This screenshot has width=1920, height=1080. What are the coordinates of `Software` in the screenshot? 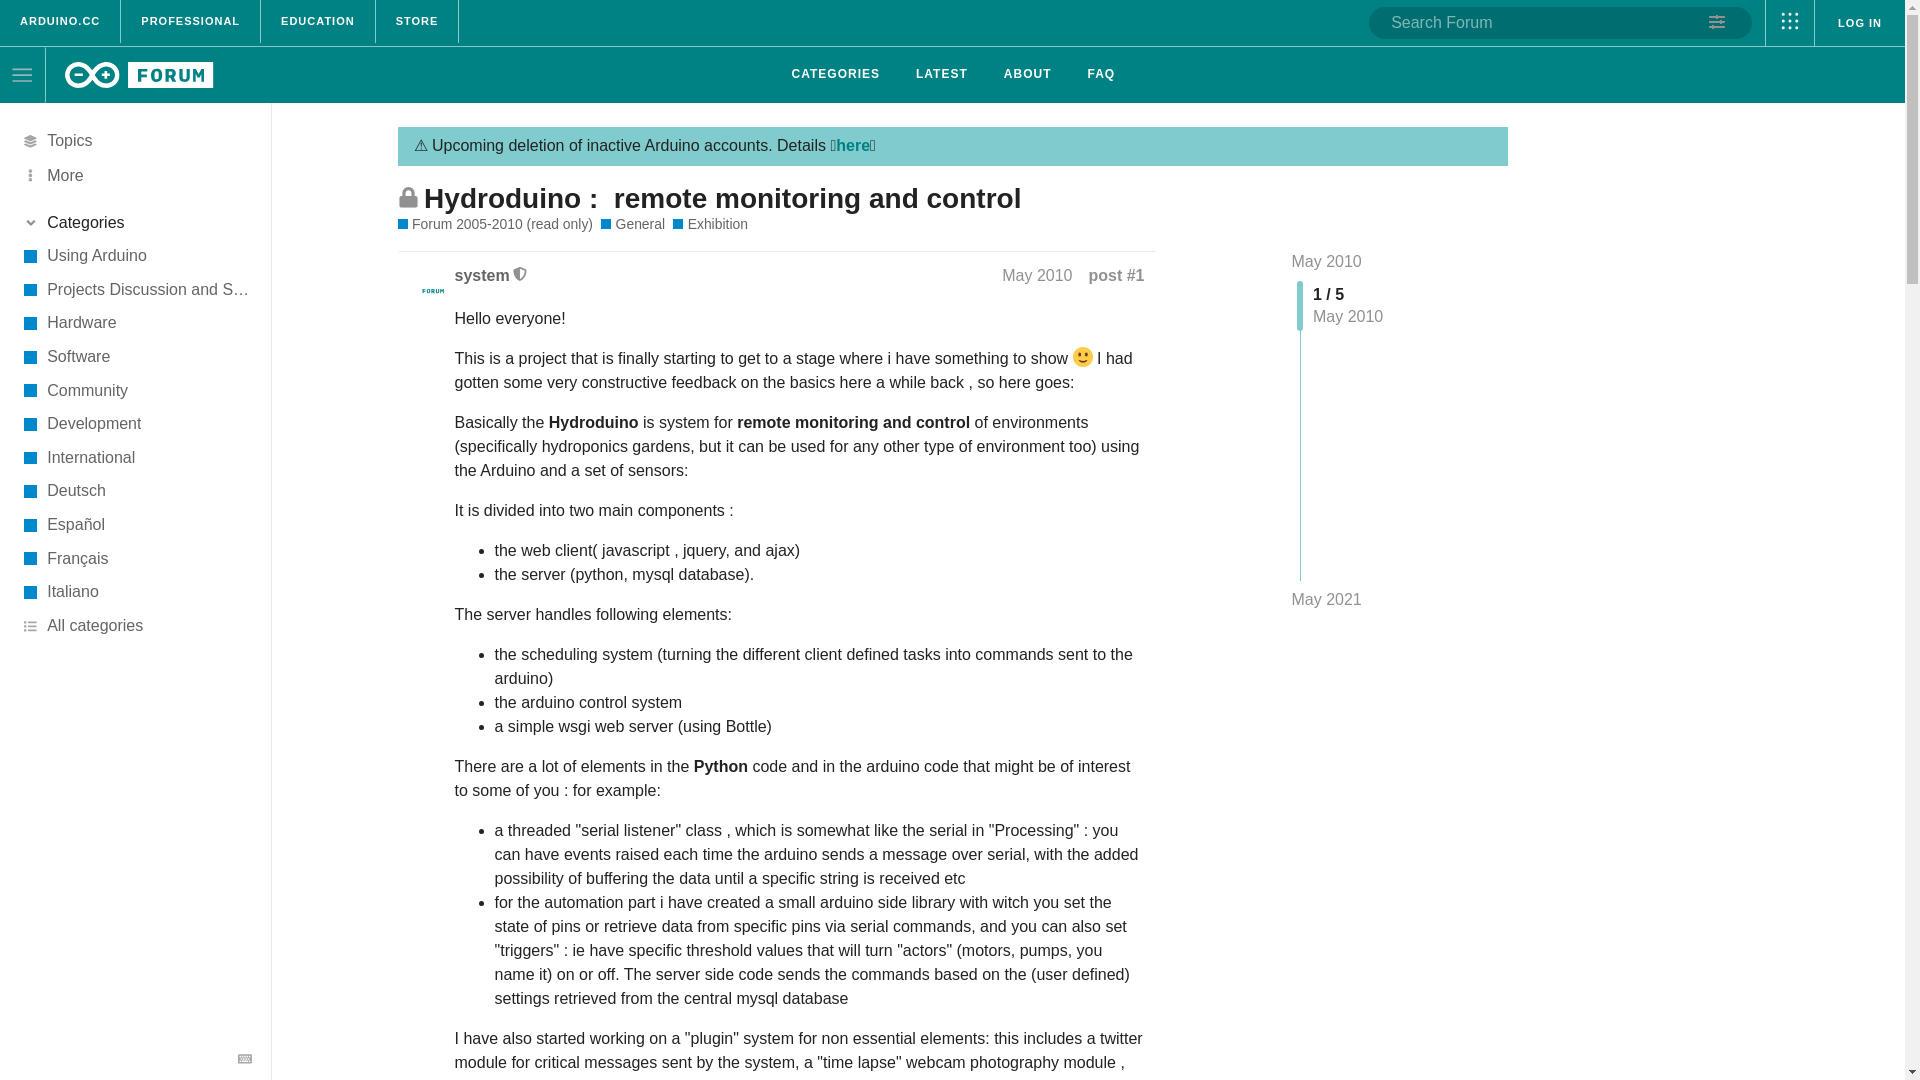 It's located at (135, 356).